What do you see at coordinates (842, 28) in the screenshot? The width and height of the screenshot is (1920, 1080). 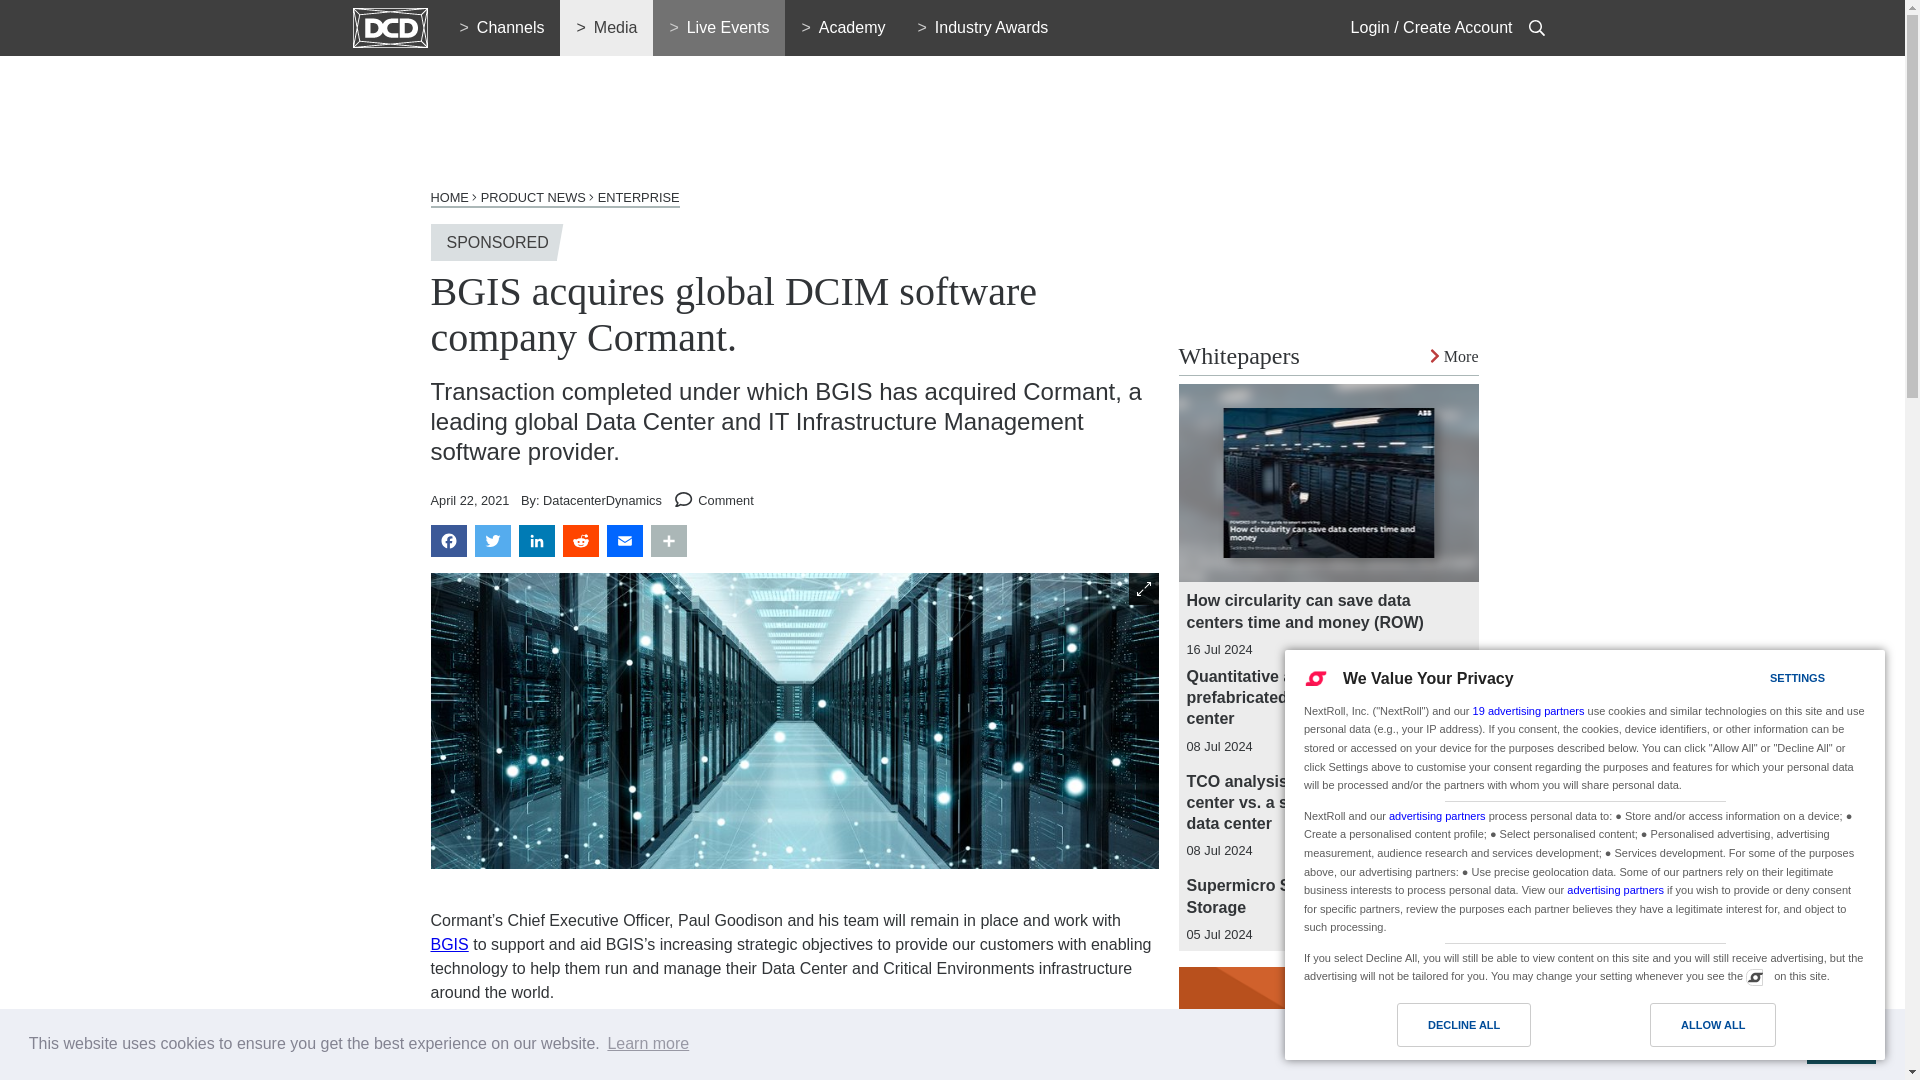 I see `Academy` at bounding box center [842, 28].